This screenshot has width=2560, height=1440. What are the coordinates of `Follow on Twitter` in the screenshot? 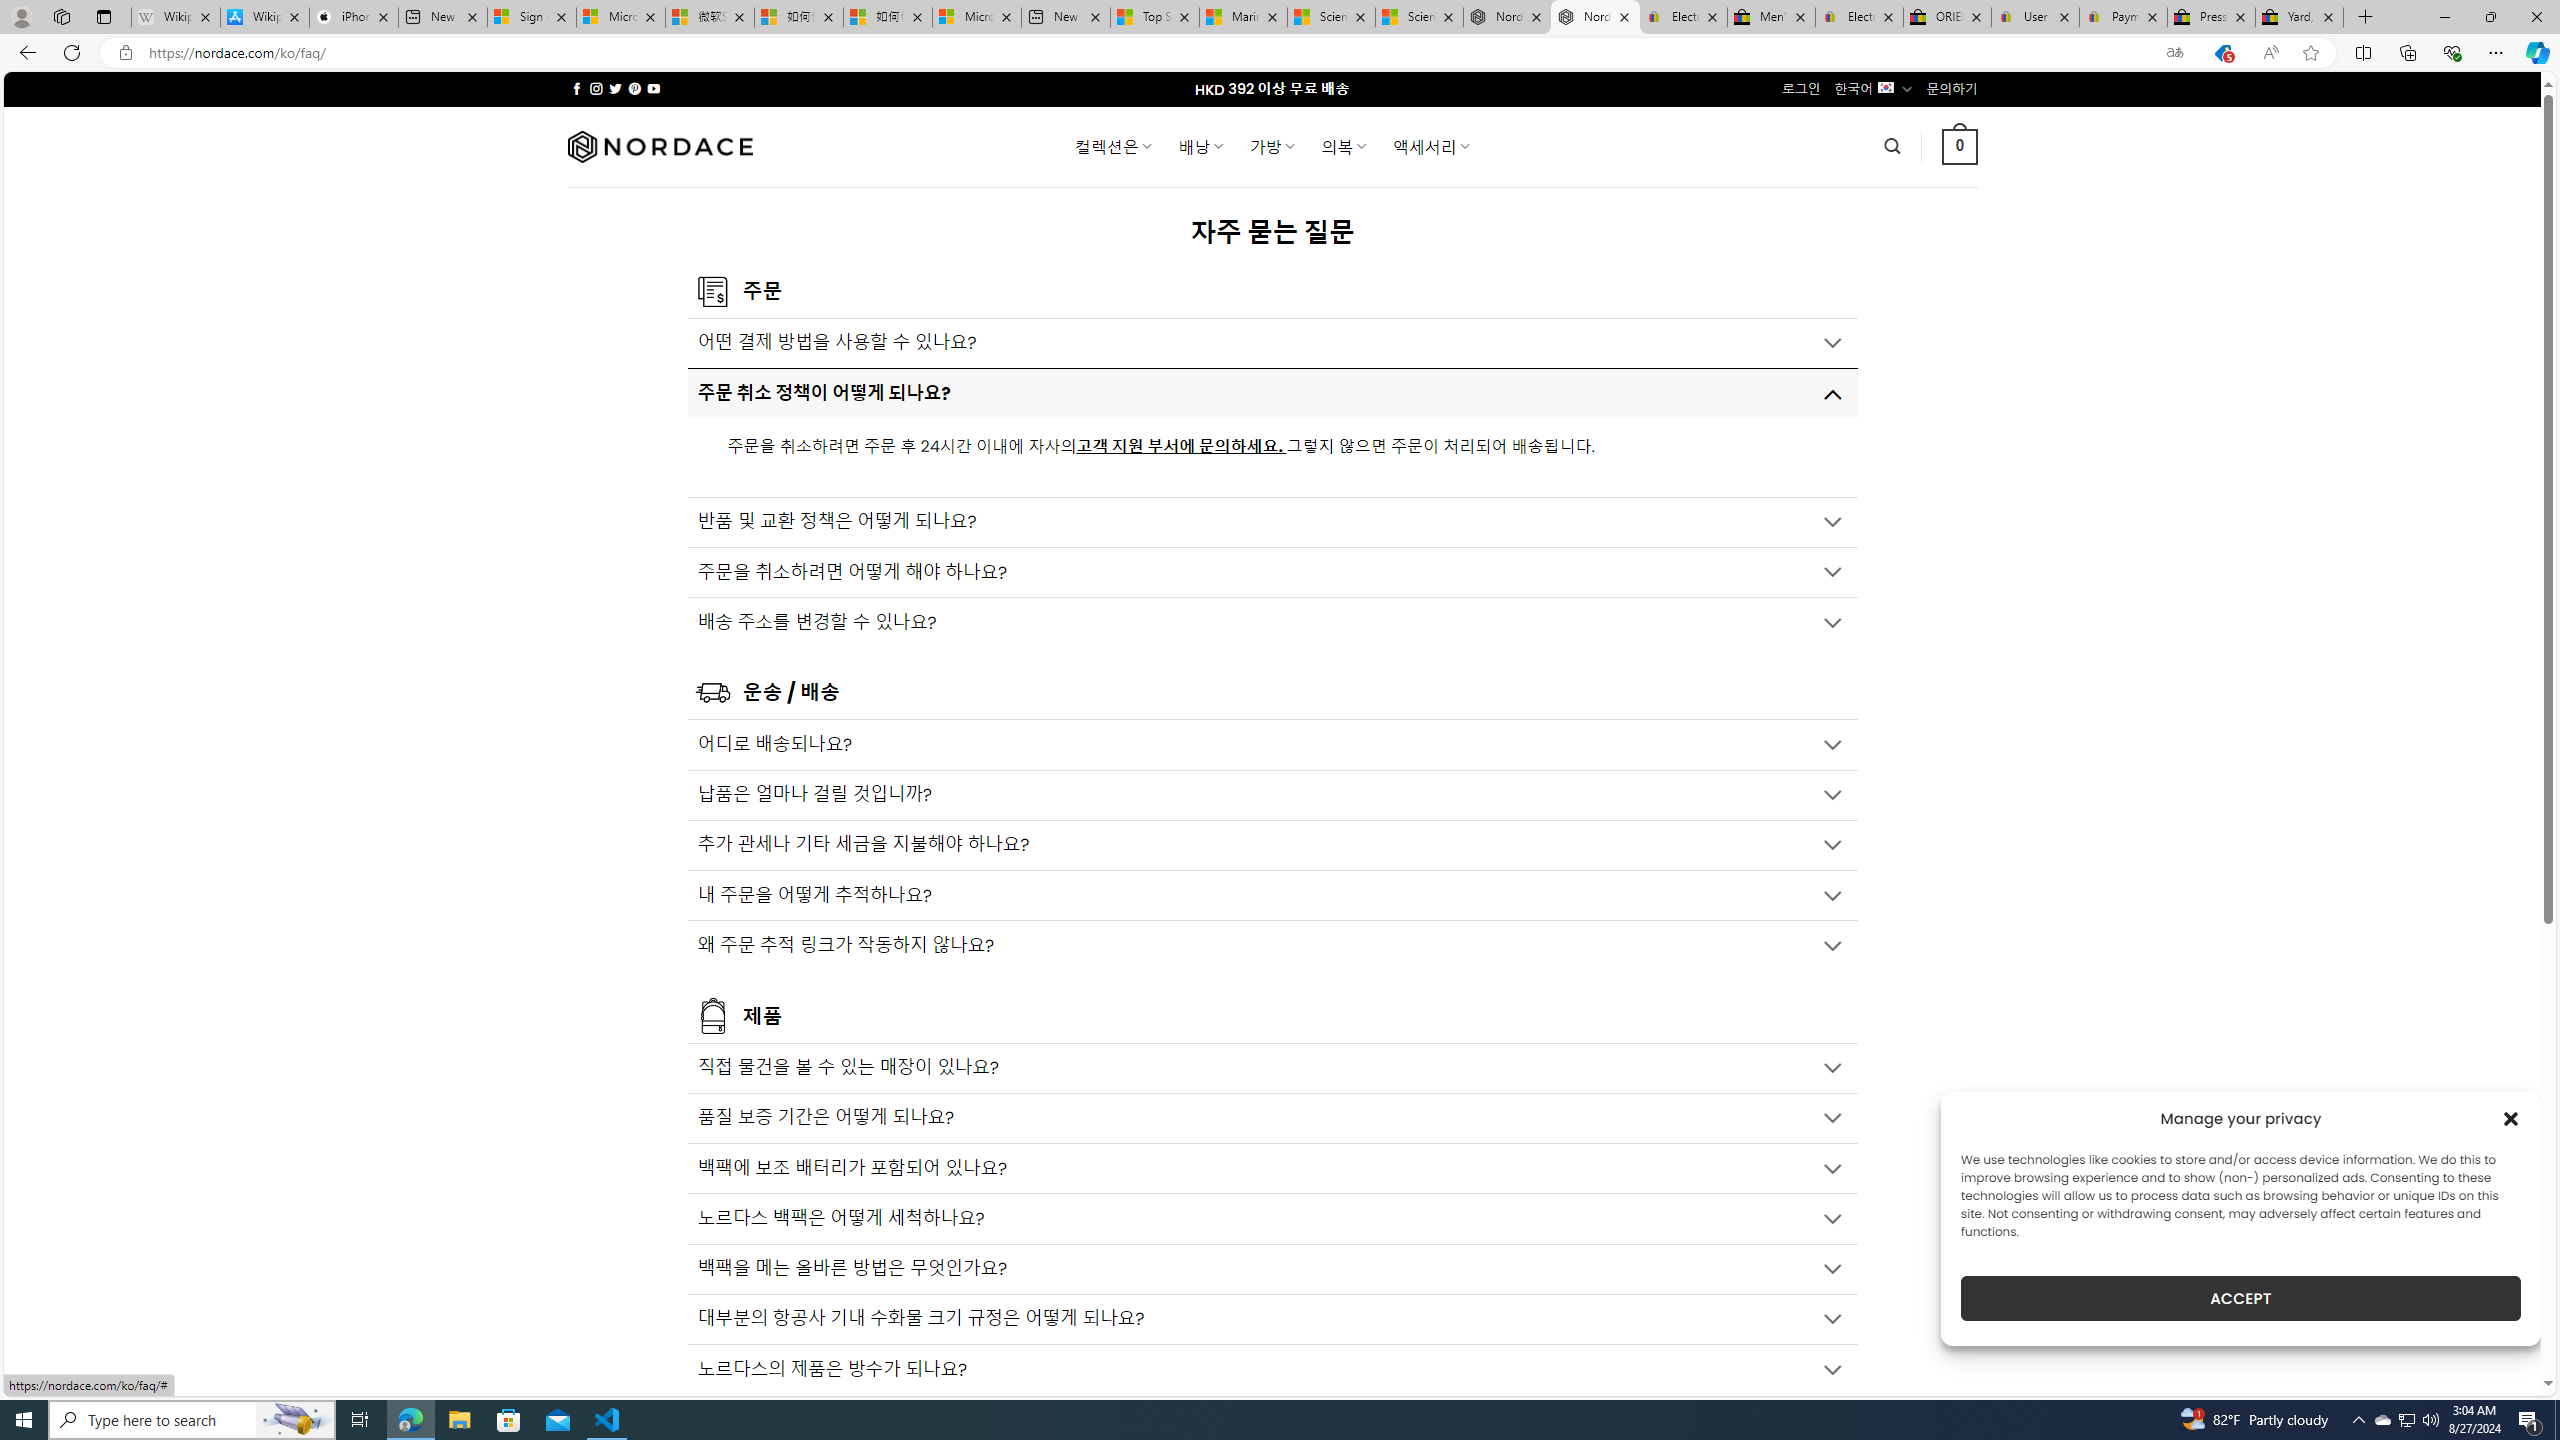 It's located at (616, 88).